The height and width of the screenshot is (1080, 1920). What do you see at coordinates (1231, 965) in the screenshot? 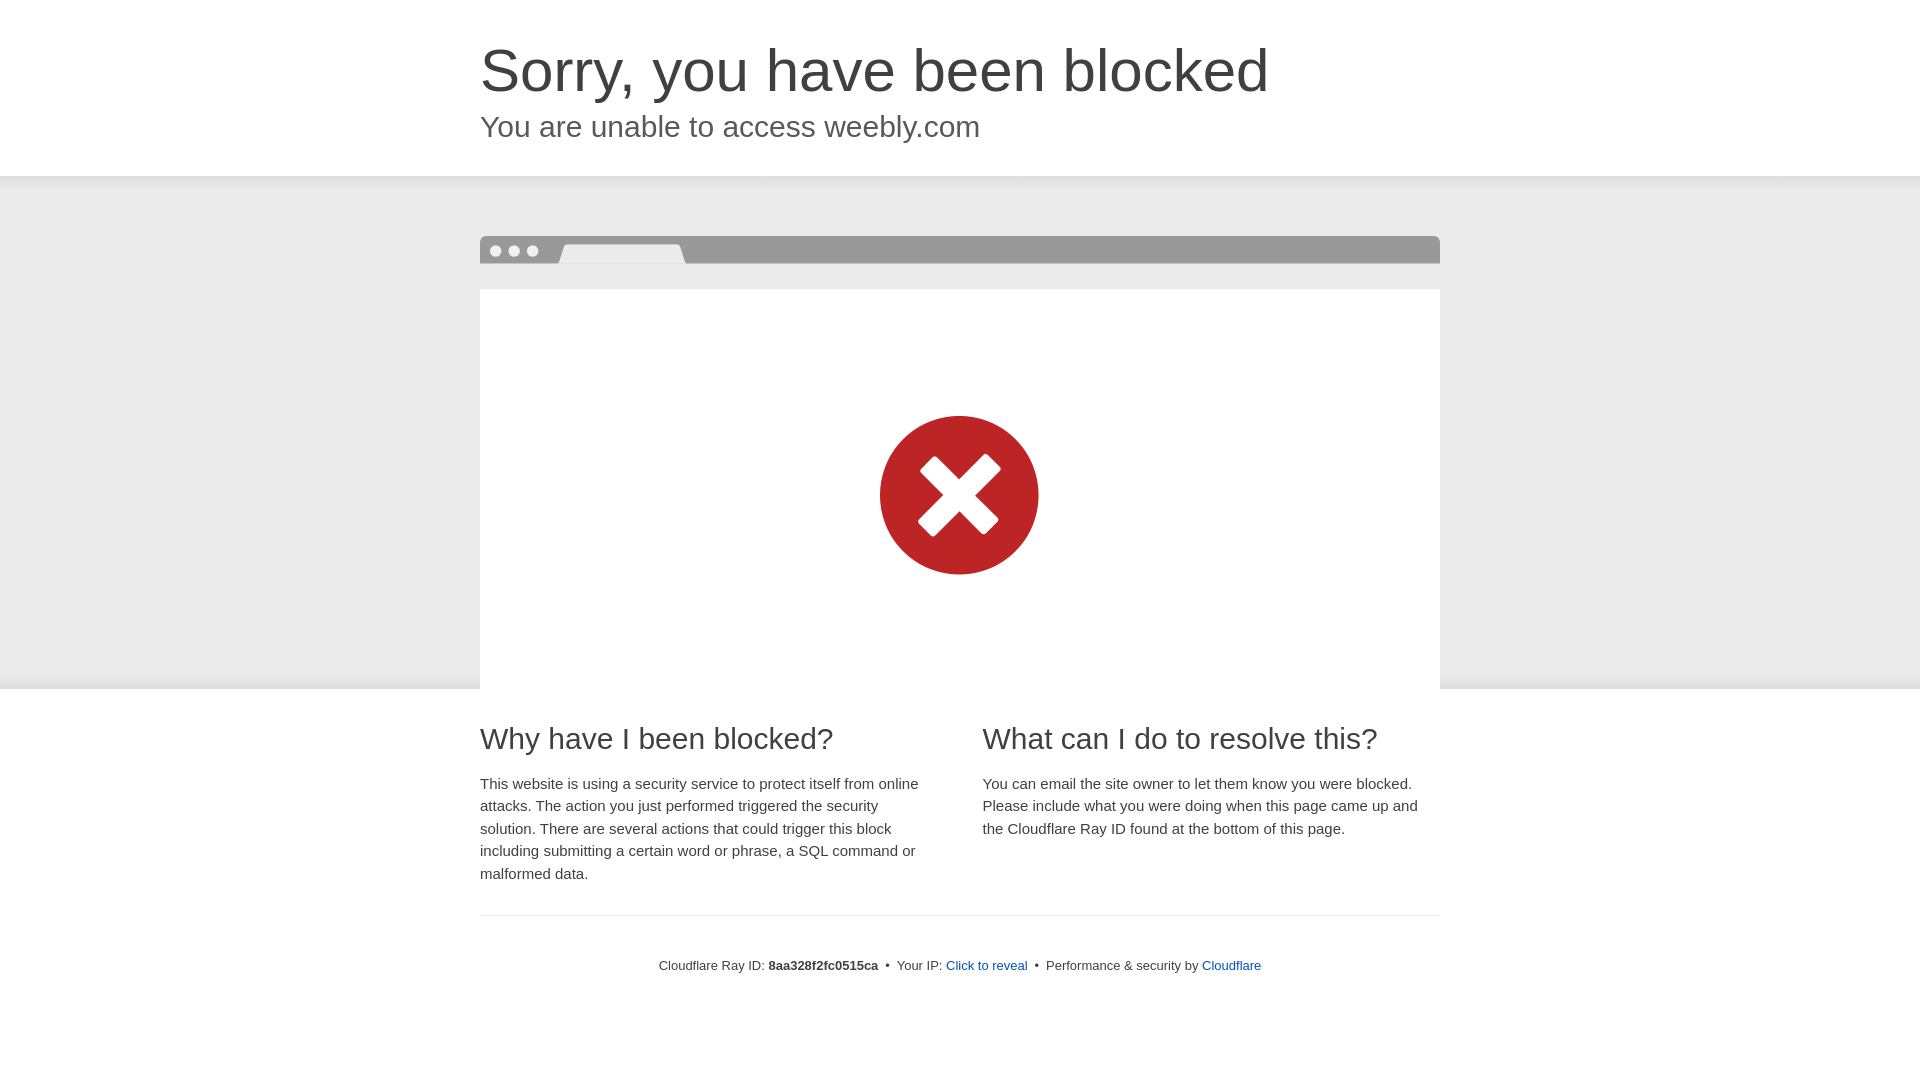
I see `Cloudflare` at bounding box center [1231, 965].